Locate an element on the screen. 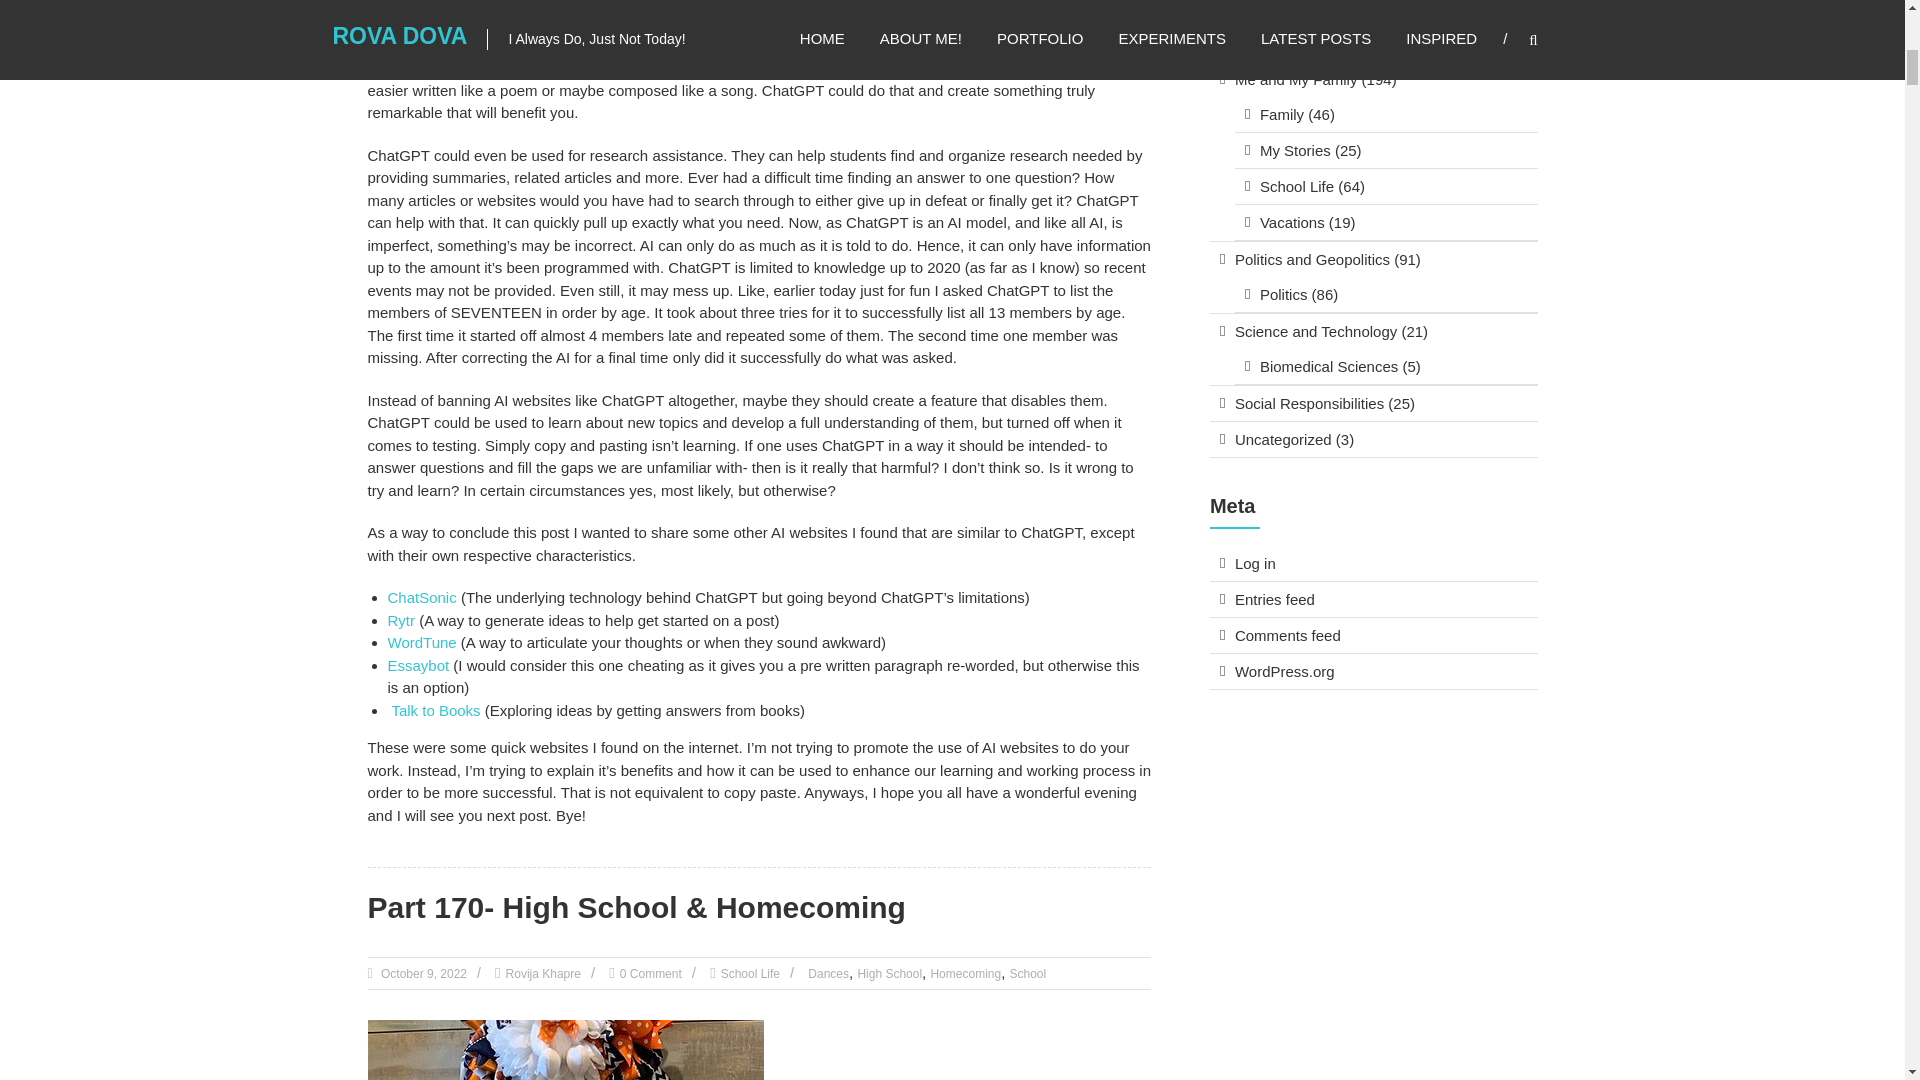 The width and height of the screenshot is (1920, 1080). Essaybot is located at coordinates (418, 664).